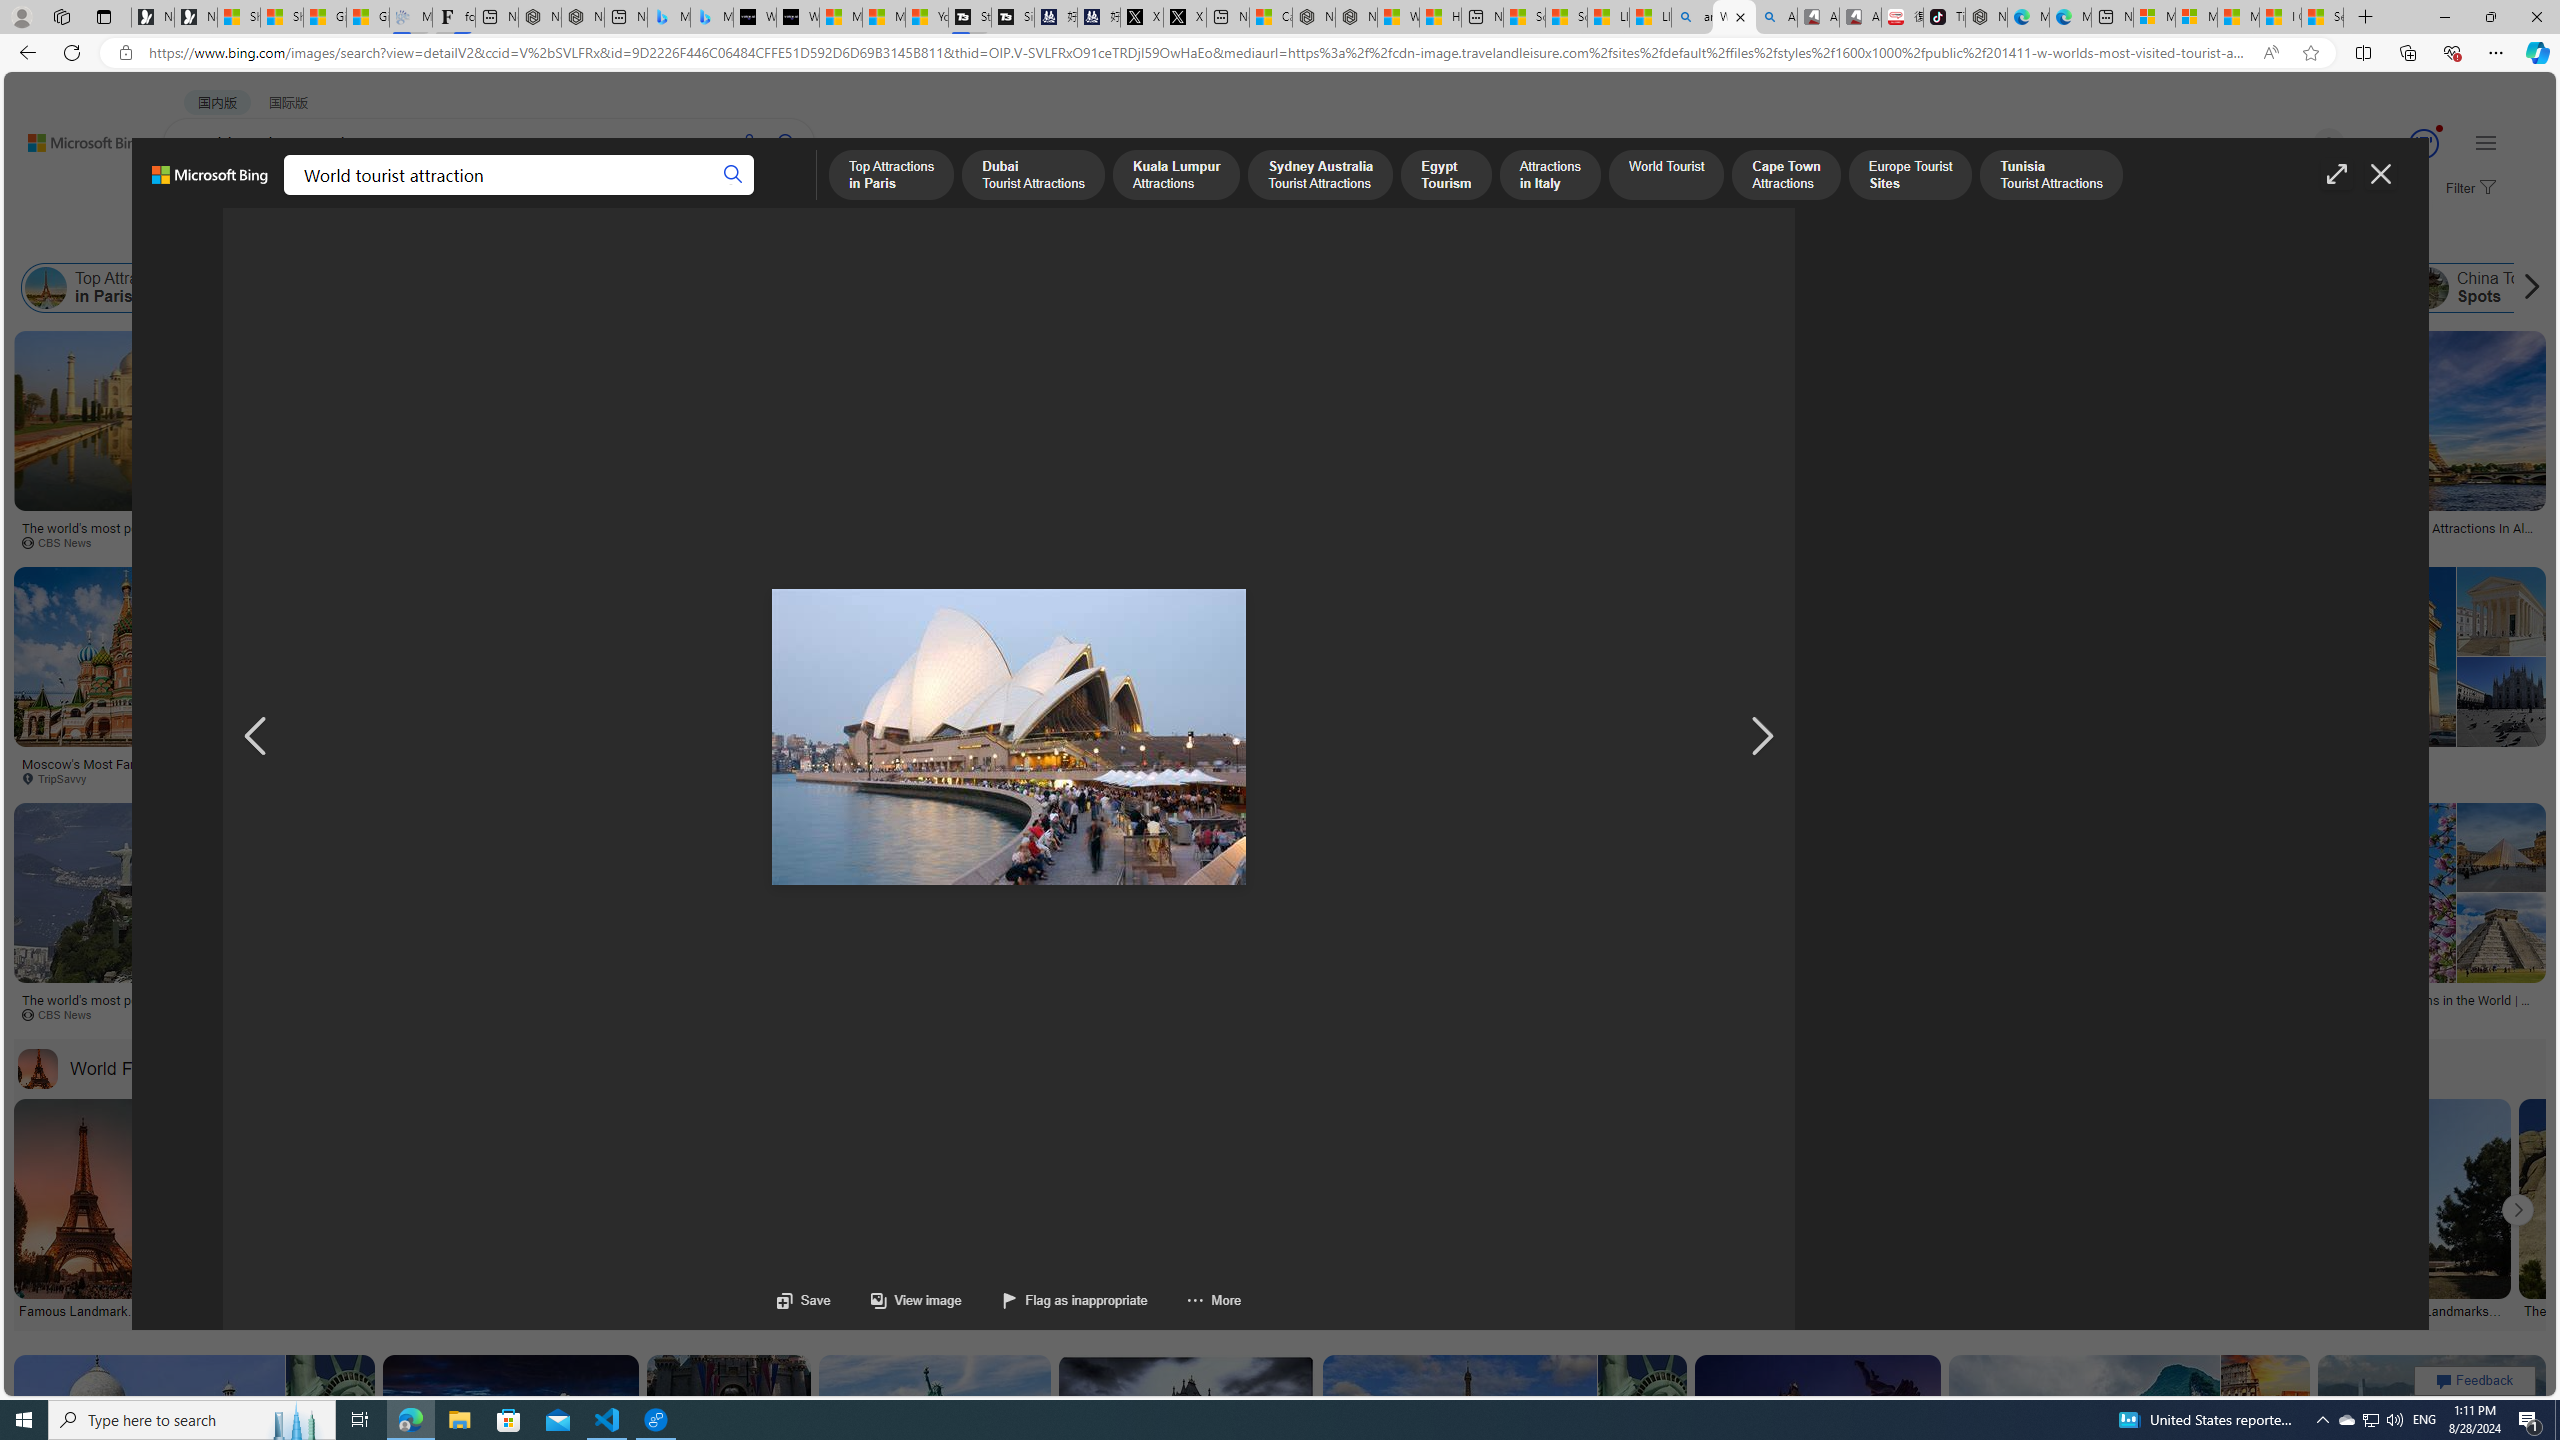 The width and height of the screenshot is (2560, 1440). What do you see at coordinates (1318, 1007) in the screenshot?
I see `The world's most popular tourist attractions - CBS News` at bounding box center [1318, 1007].